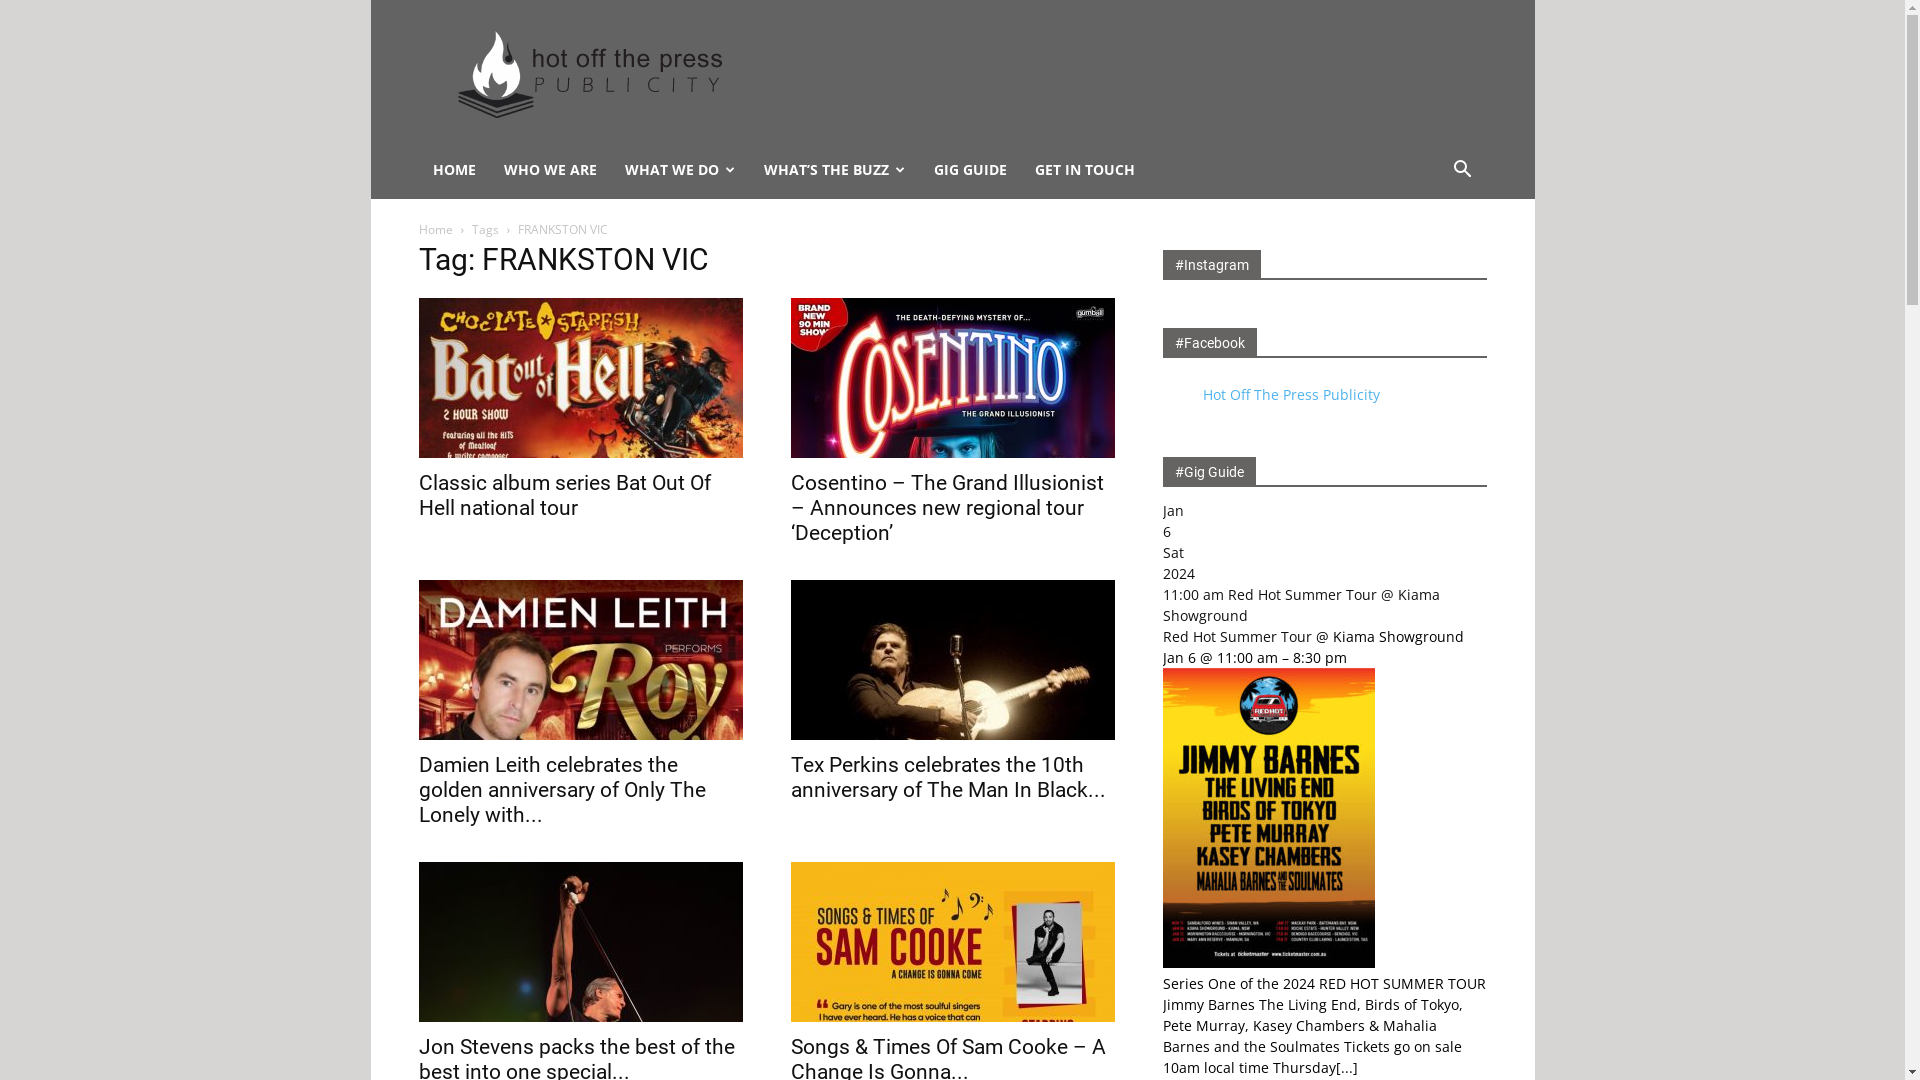 The height and width of the screenshot is (1080, 1920). I want to click on WHO WE ARE, so click(550, 170).